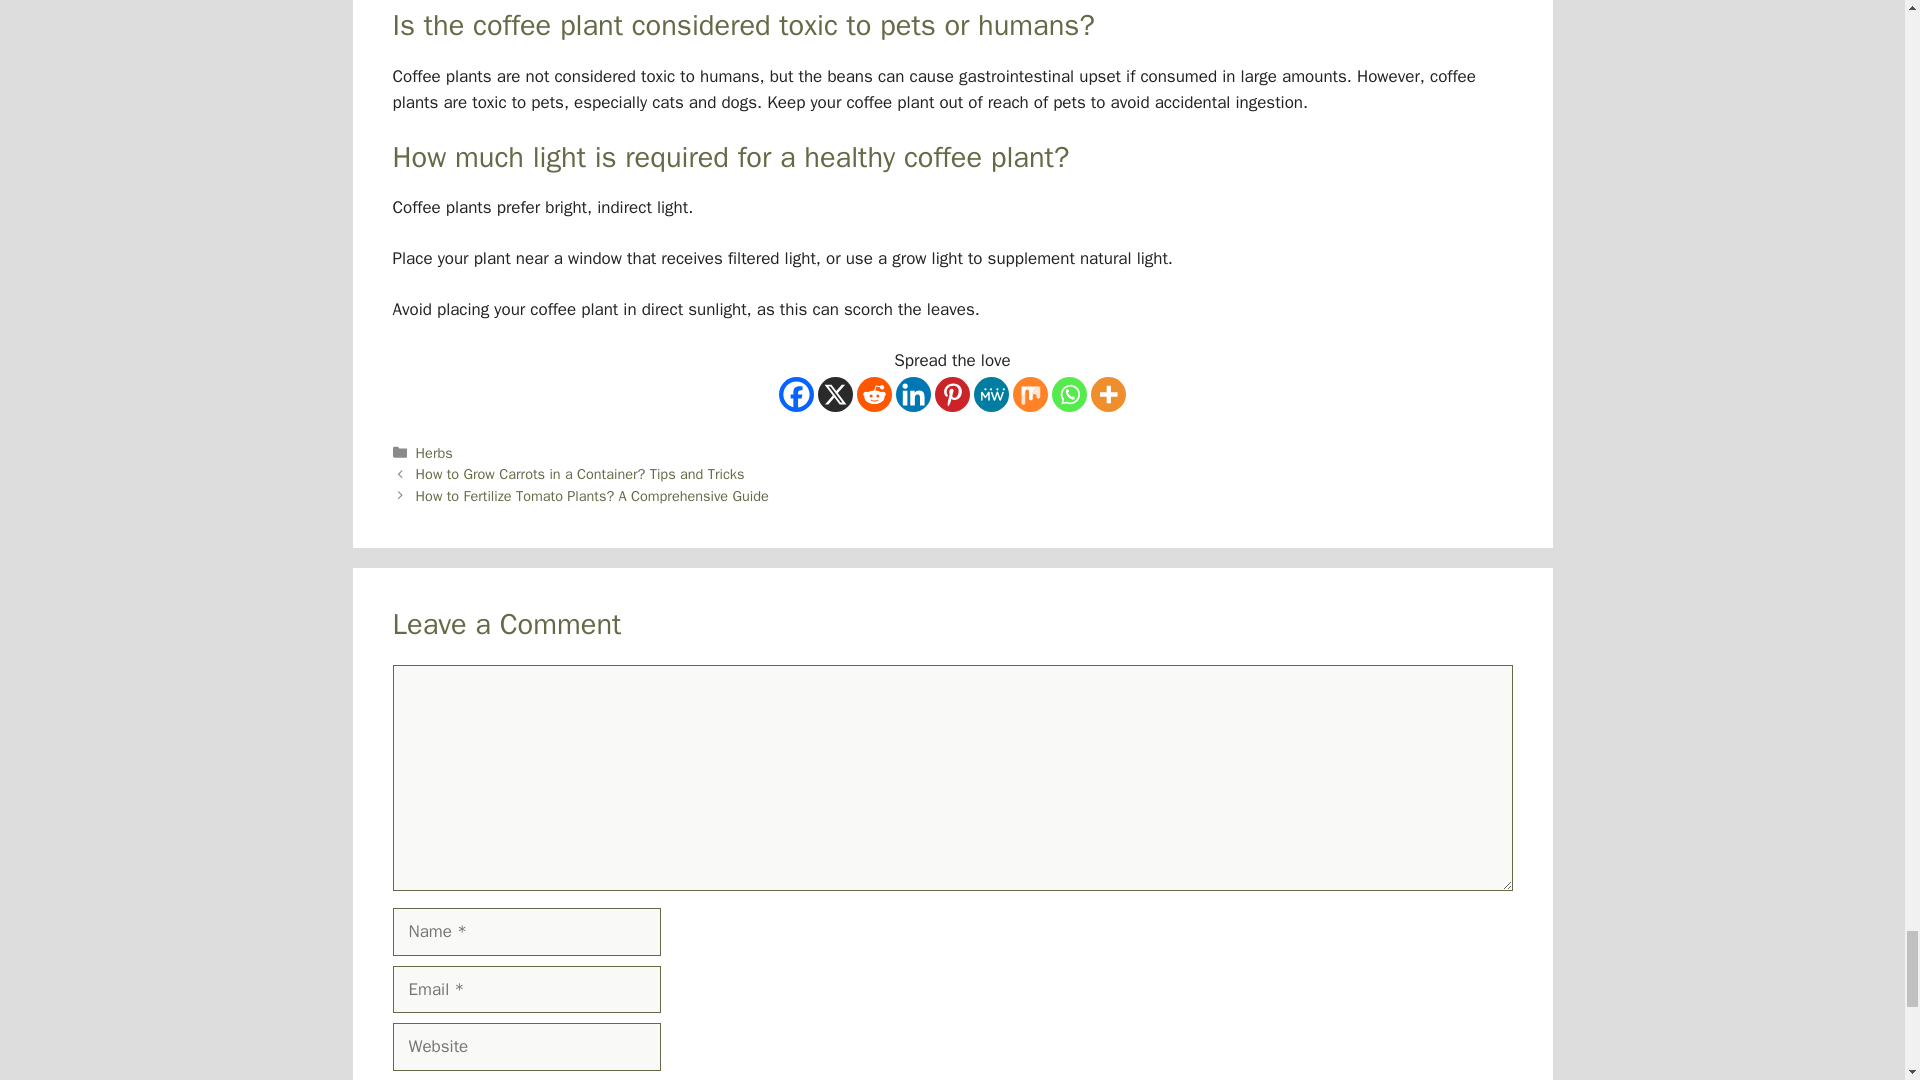 Image resolution: width=1920 pixels, height=1080 pixels. I want to click on MeWe, so click(991, 394).